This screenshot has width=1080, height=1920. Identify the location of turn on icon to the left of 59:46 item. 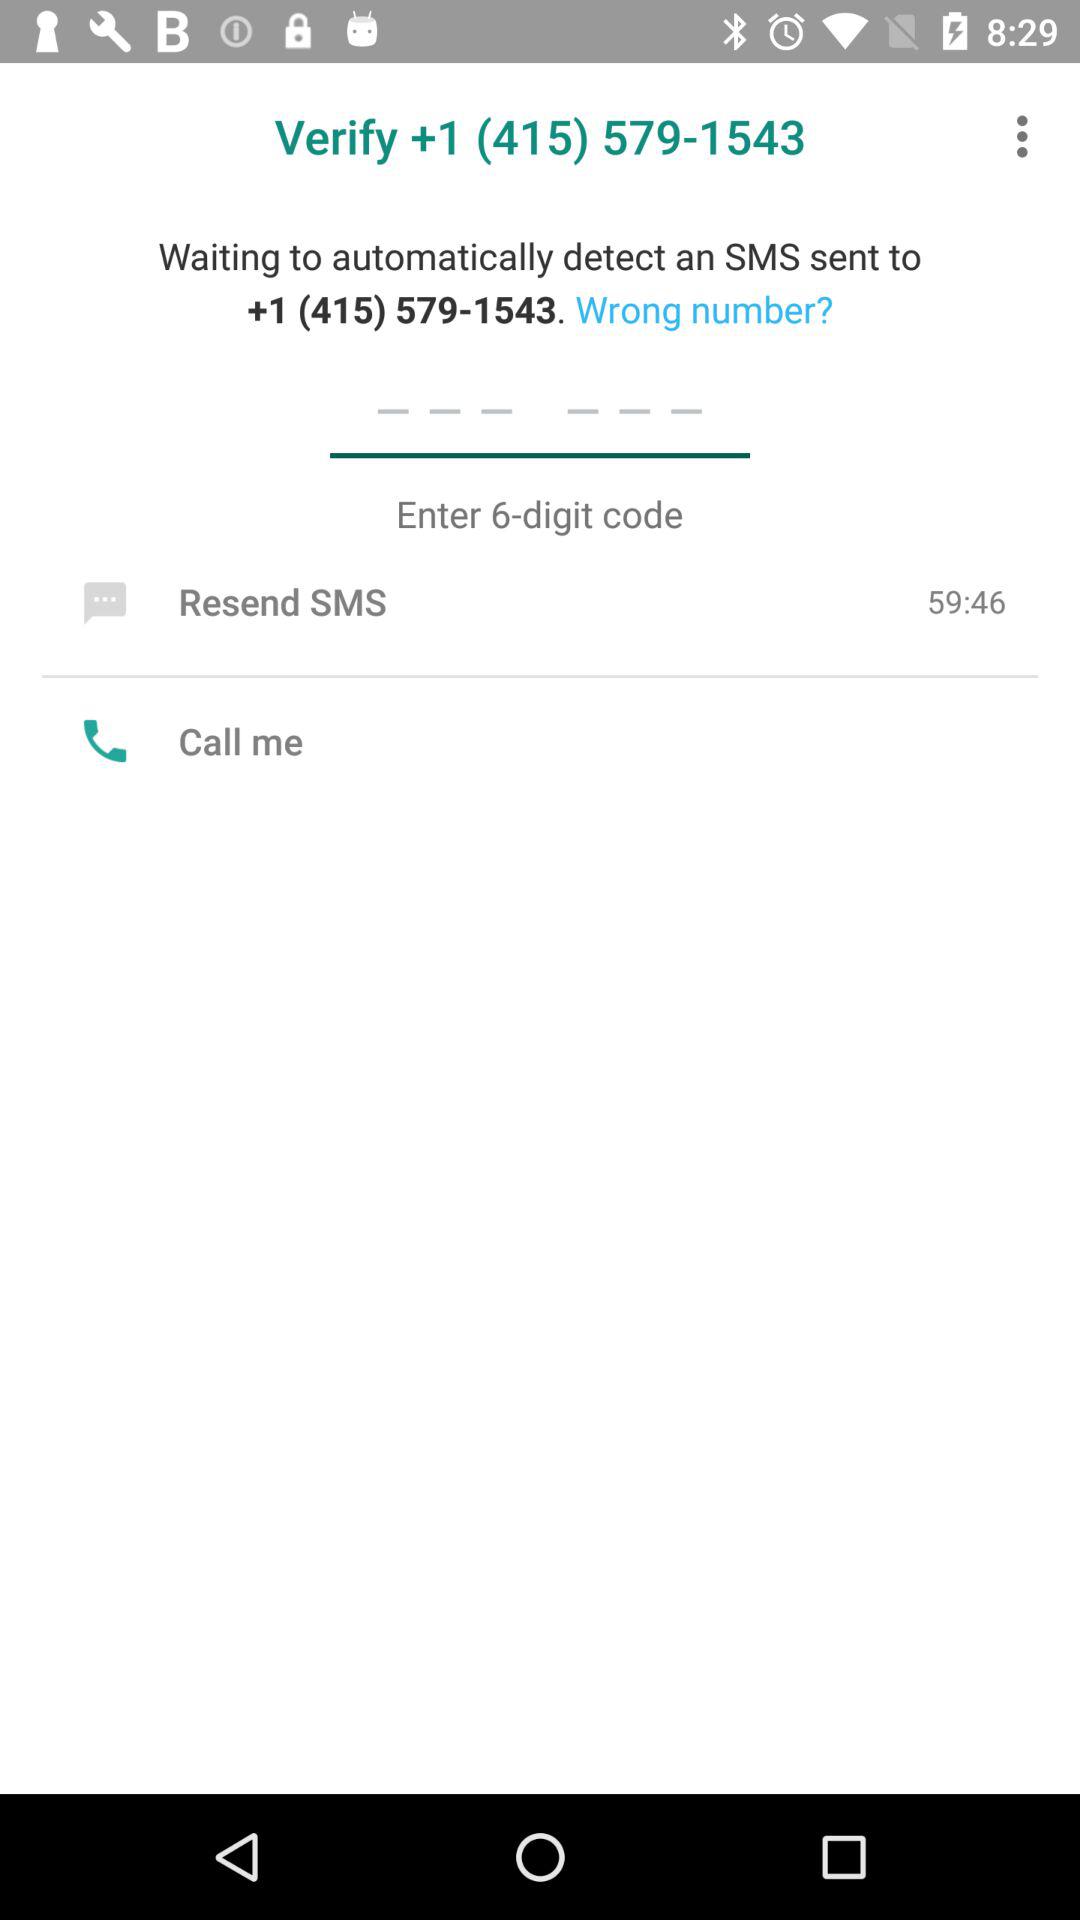
(230, 601).